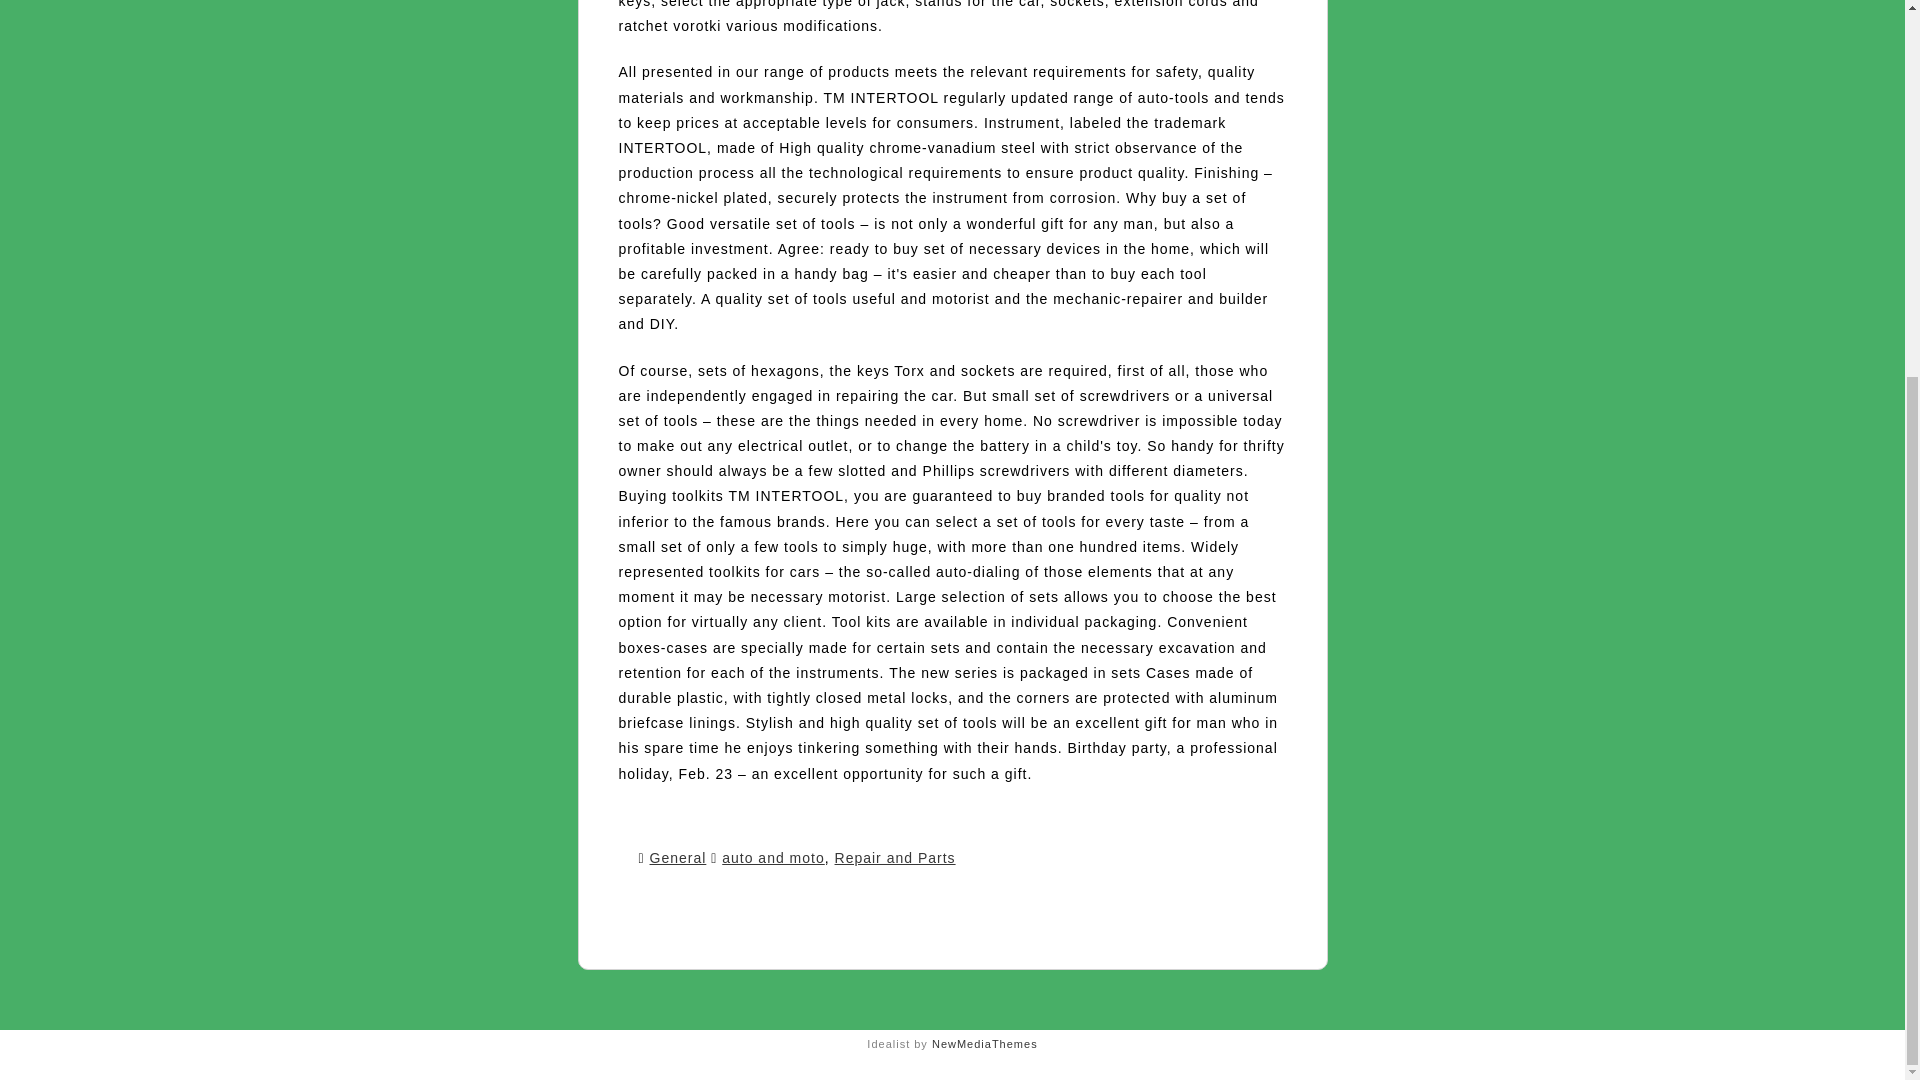  Describe the element at coordinates (773, 858) in the screenshot. I see `auto and moto` at that location.